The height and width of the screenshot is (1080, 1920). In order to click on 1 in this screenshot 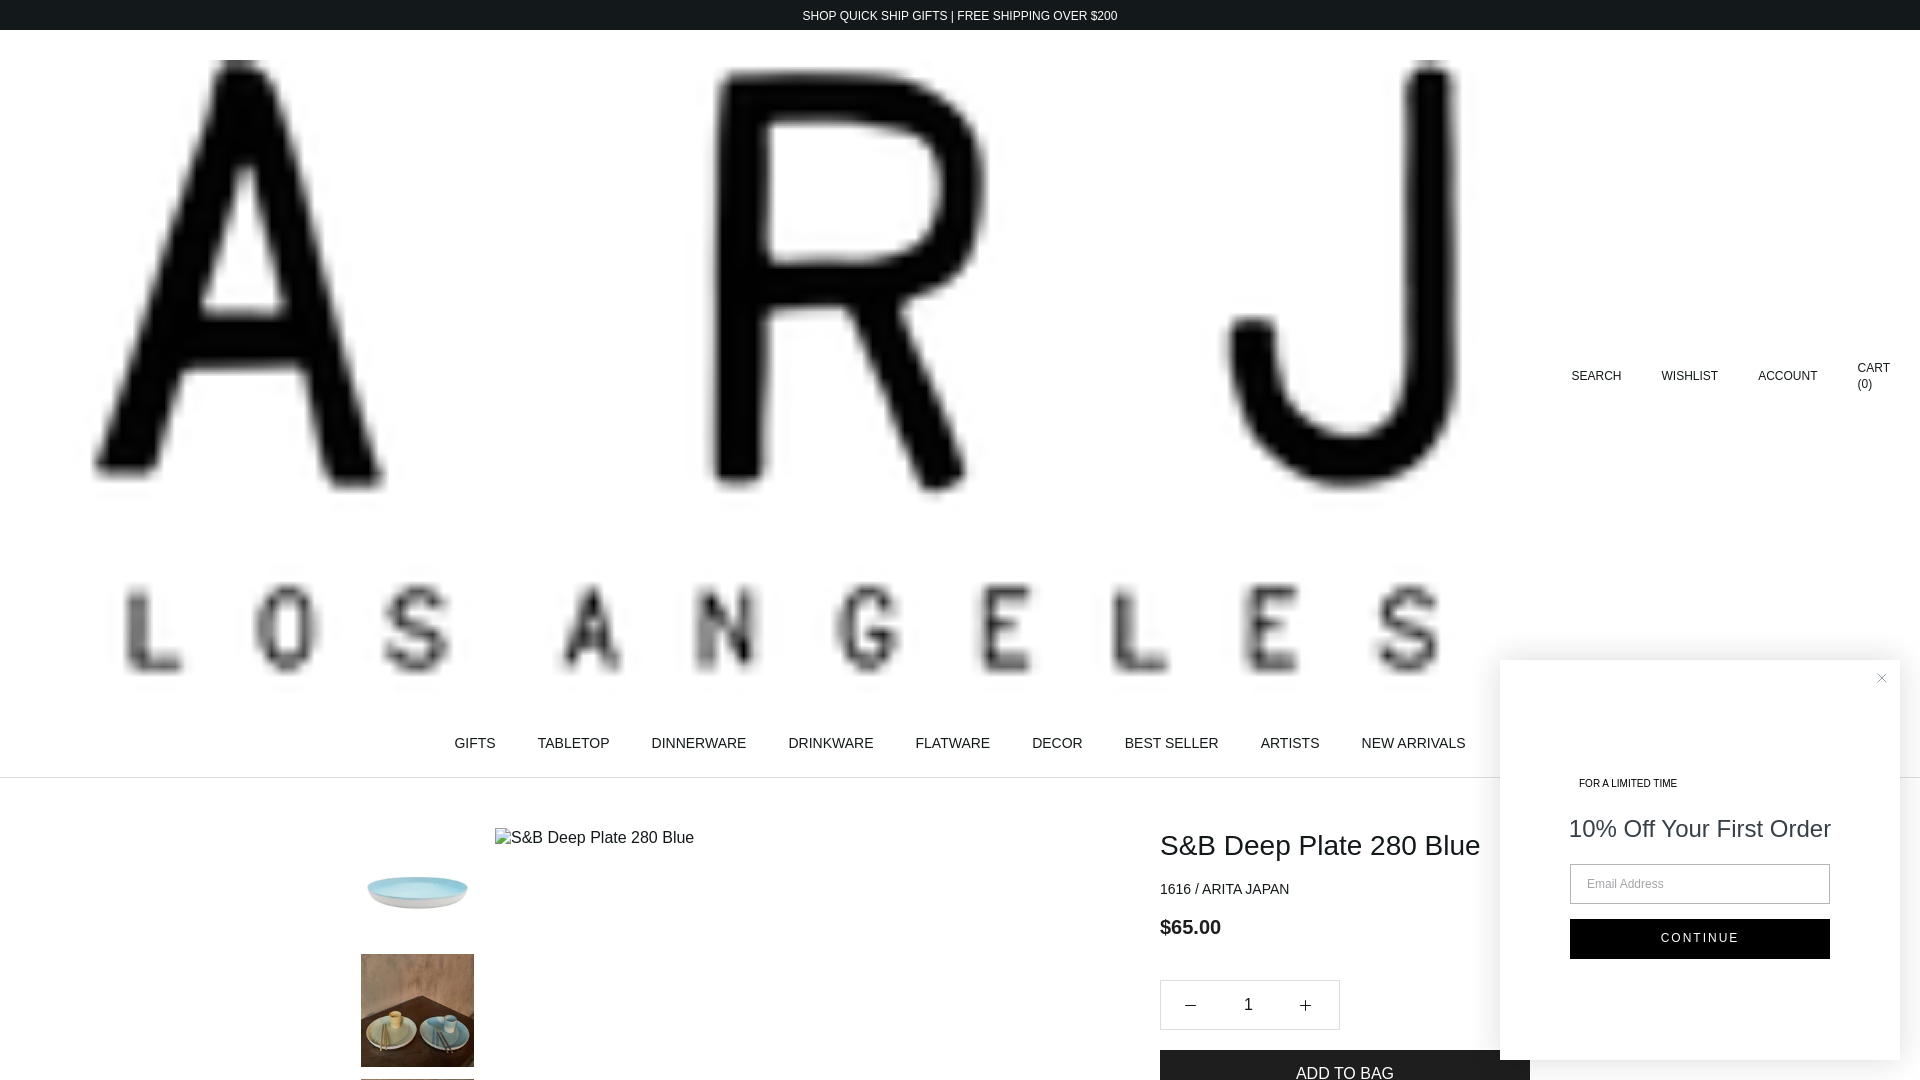, I will do `click(1248, 1005)`.